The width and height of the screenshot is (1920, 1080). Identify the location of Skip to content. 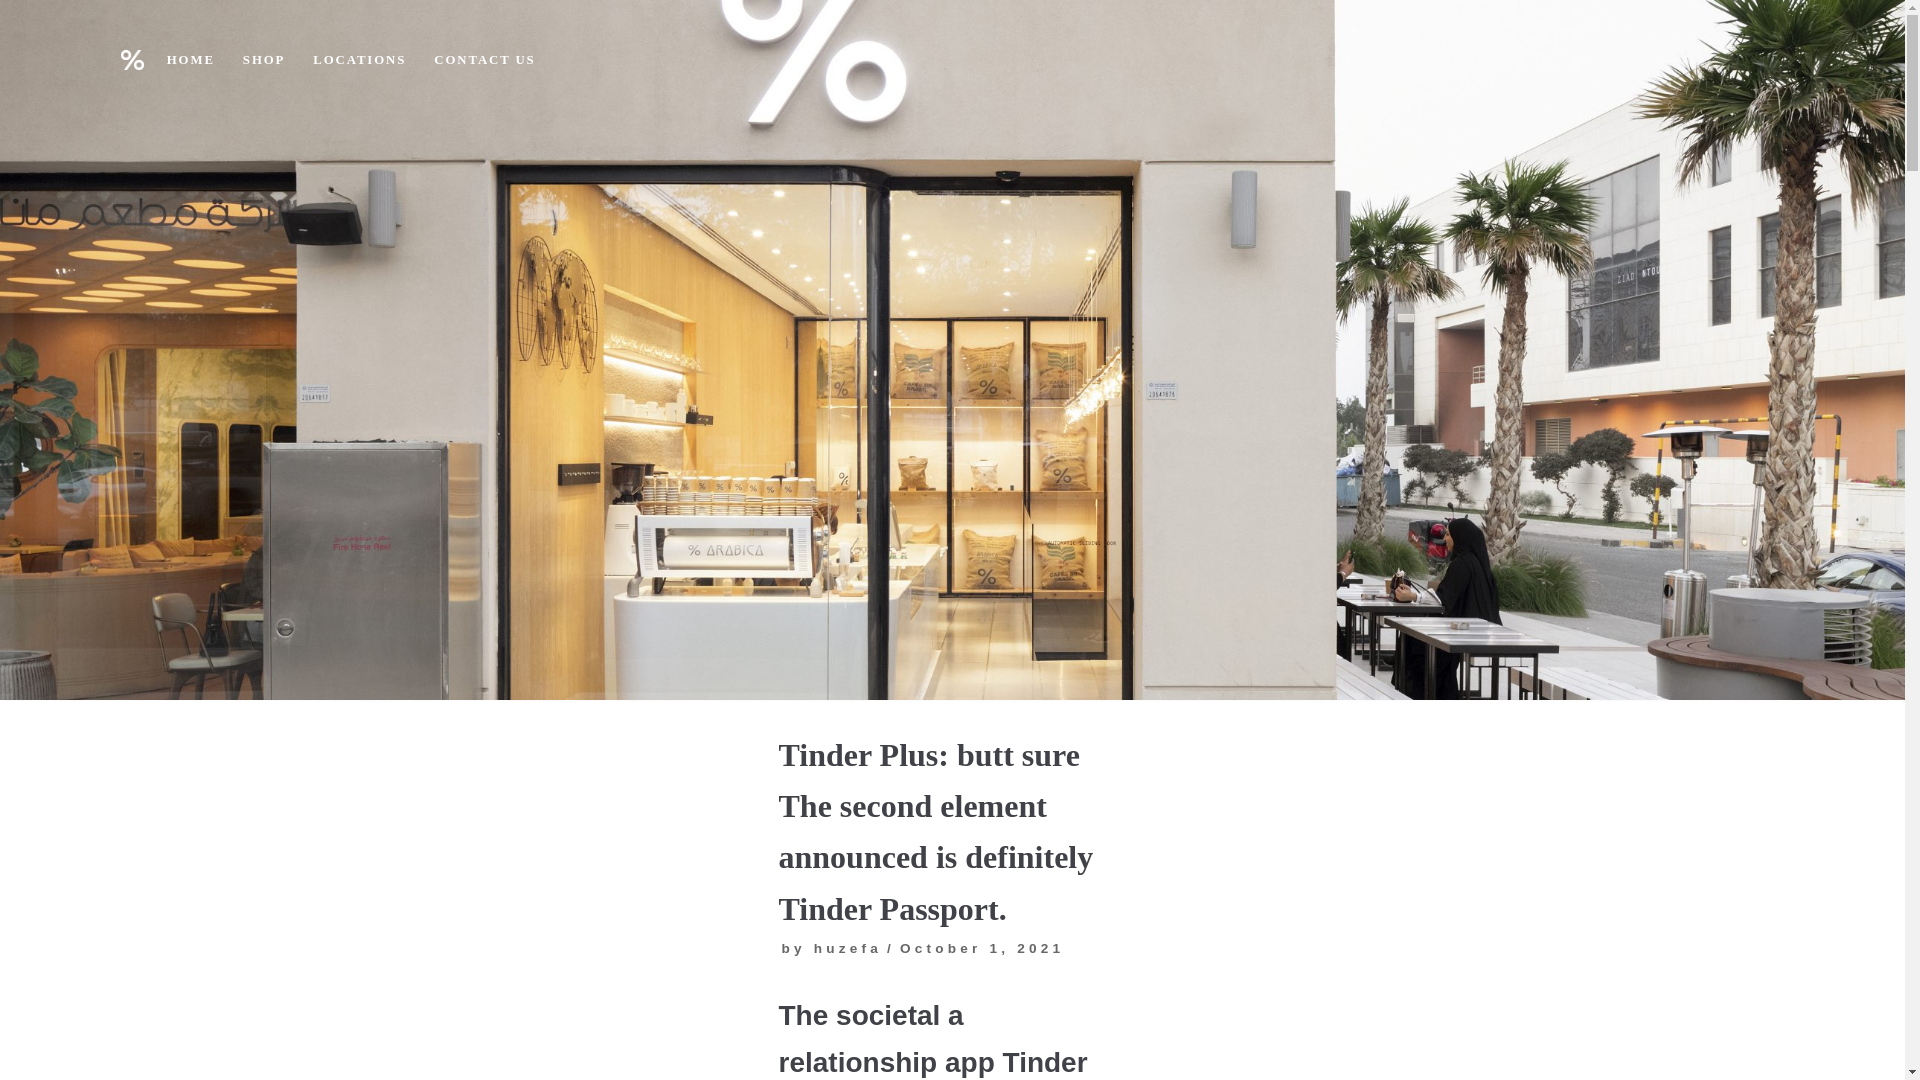
(20, 42).